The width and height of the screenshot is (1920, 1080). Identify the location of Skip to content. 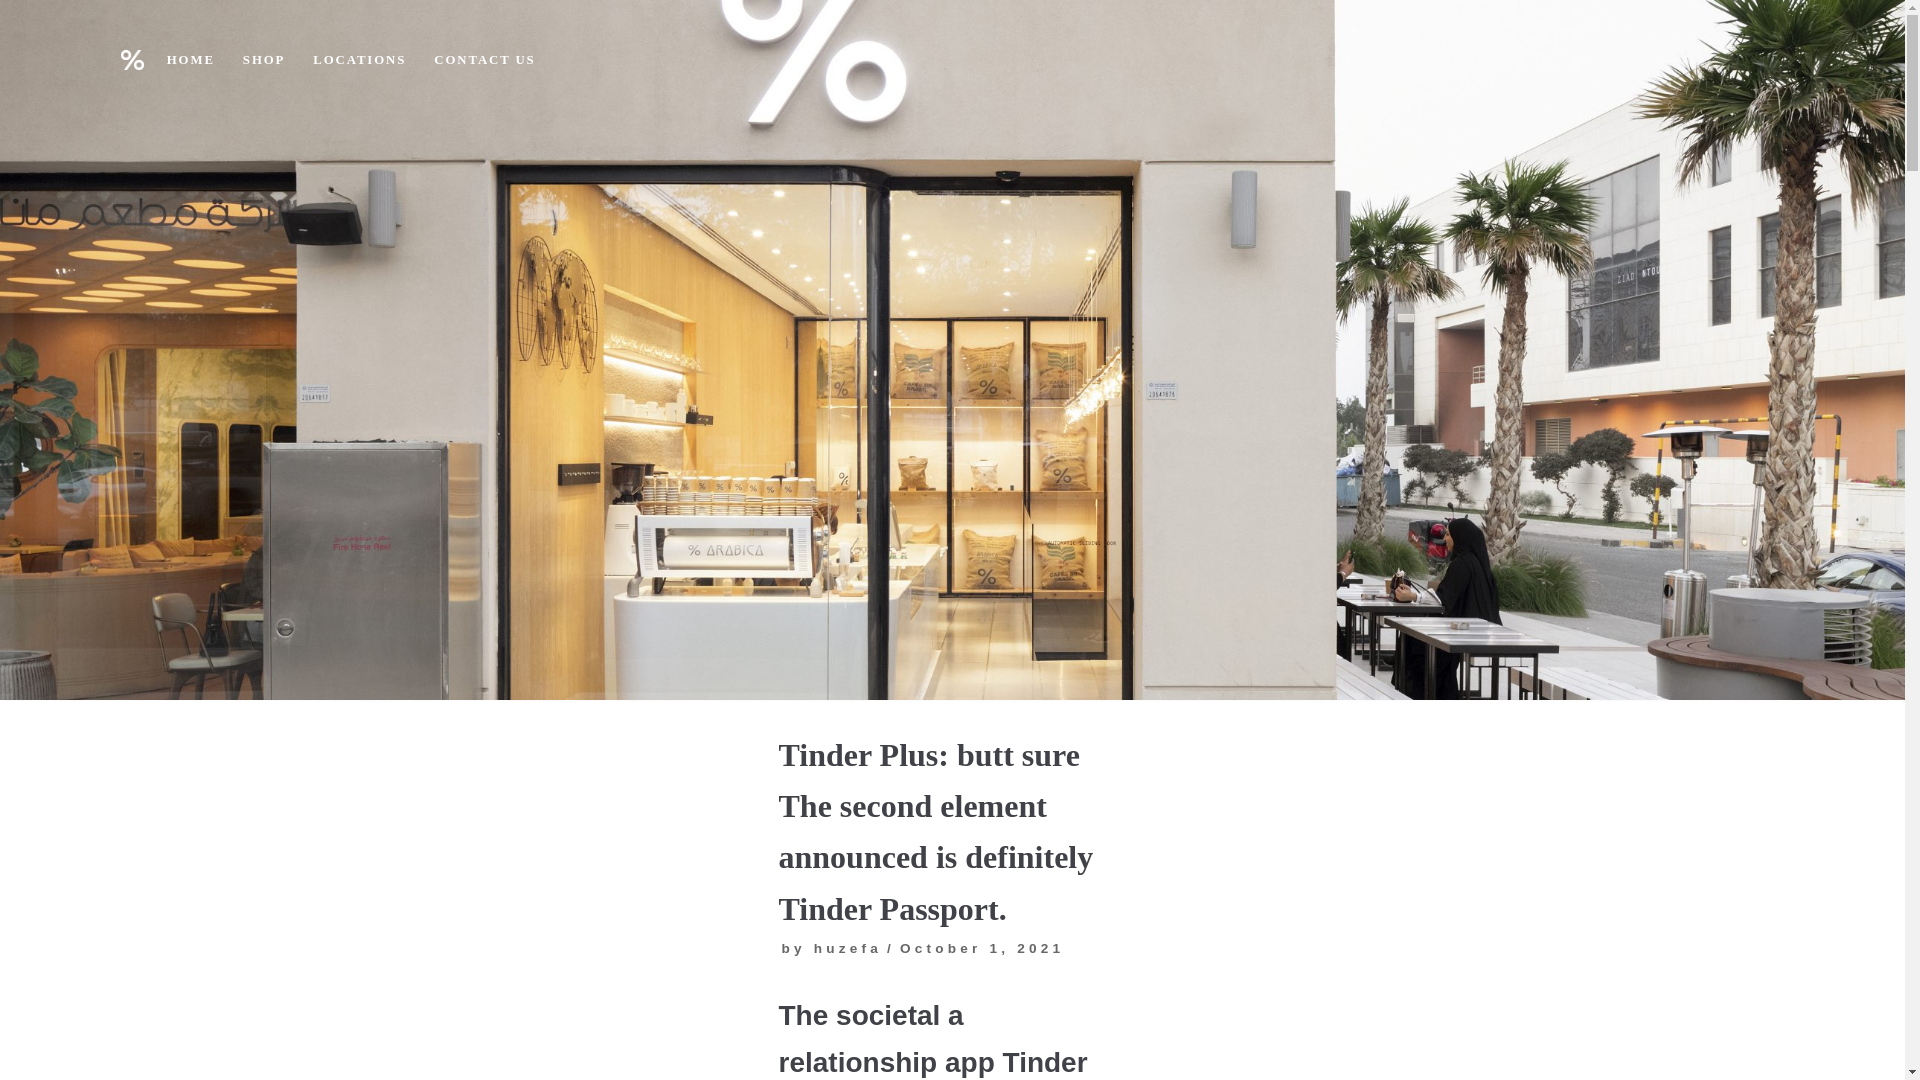
(20, 42).